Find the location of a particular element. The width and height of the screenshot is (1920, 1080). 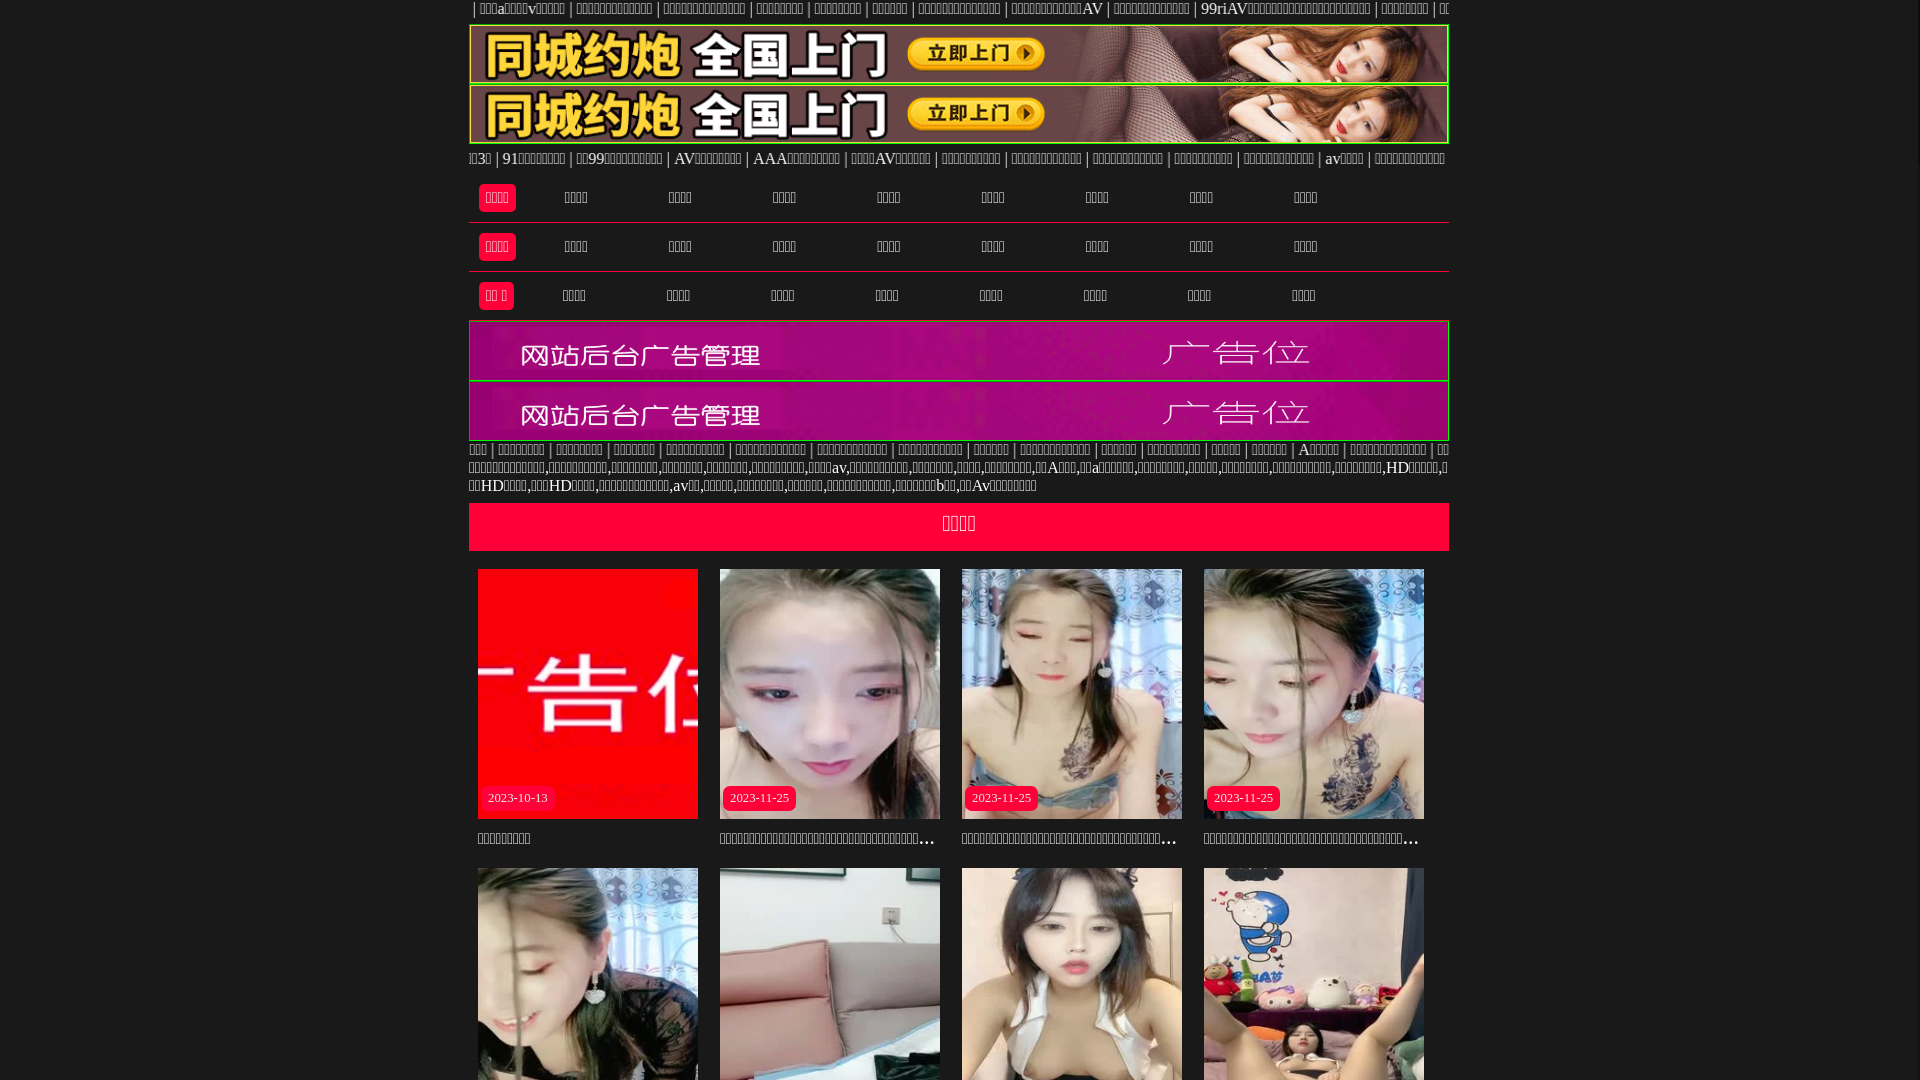

| is located at coordinates (1014, 158).